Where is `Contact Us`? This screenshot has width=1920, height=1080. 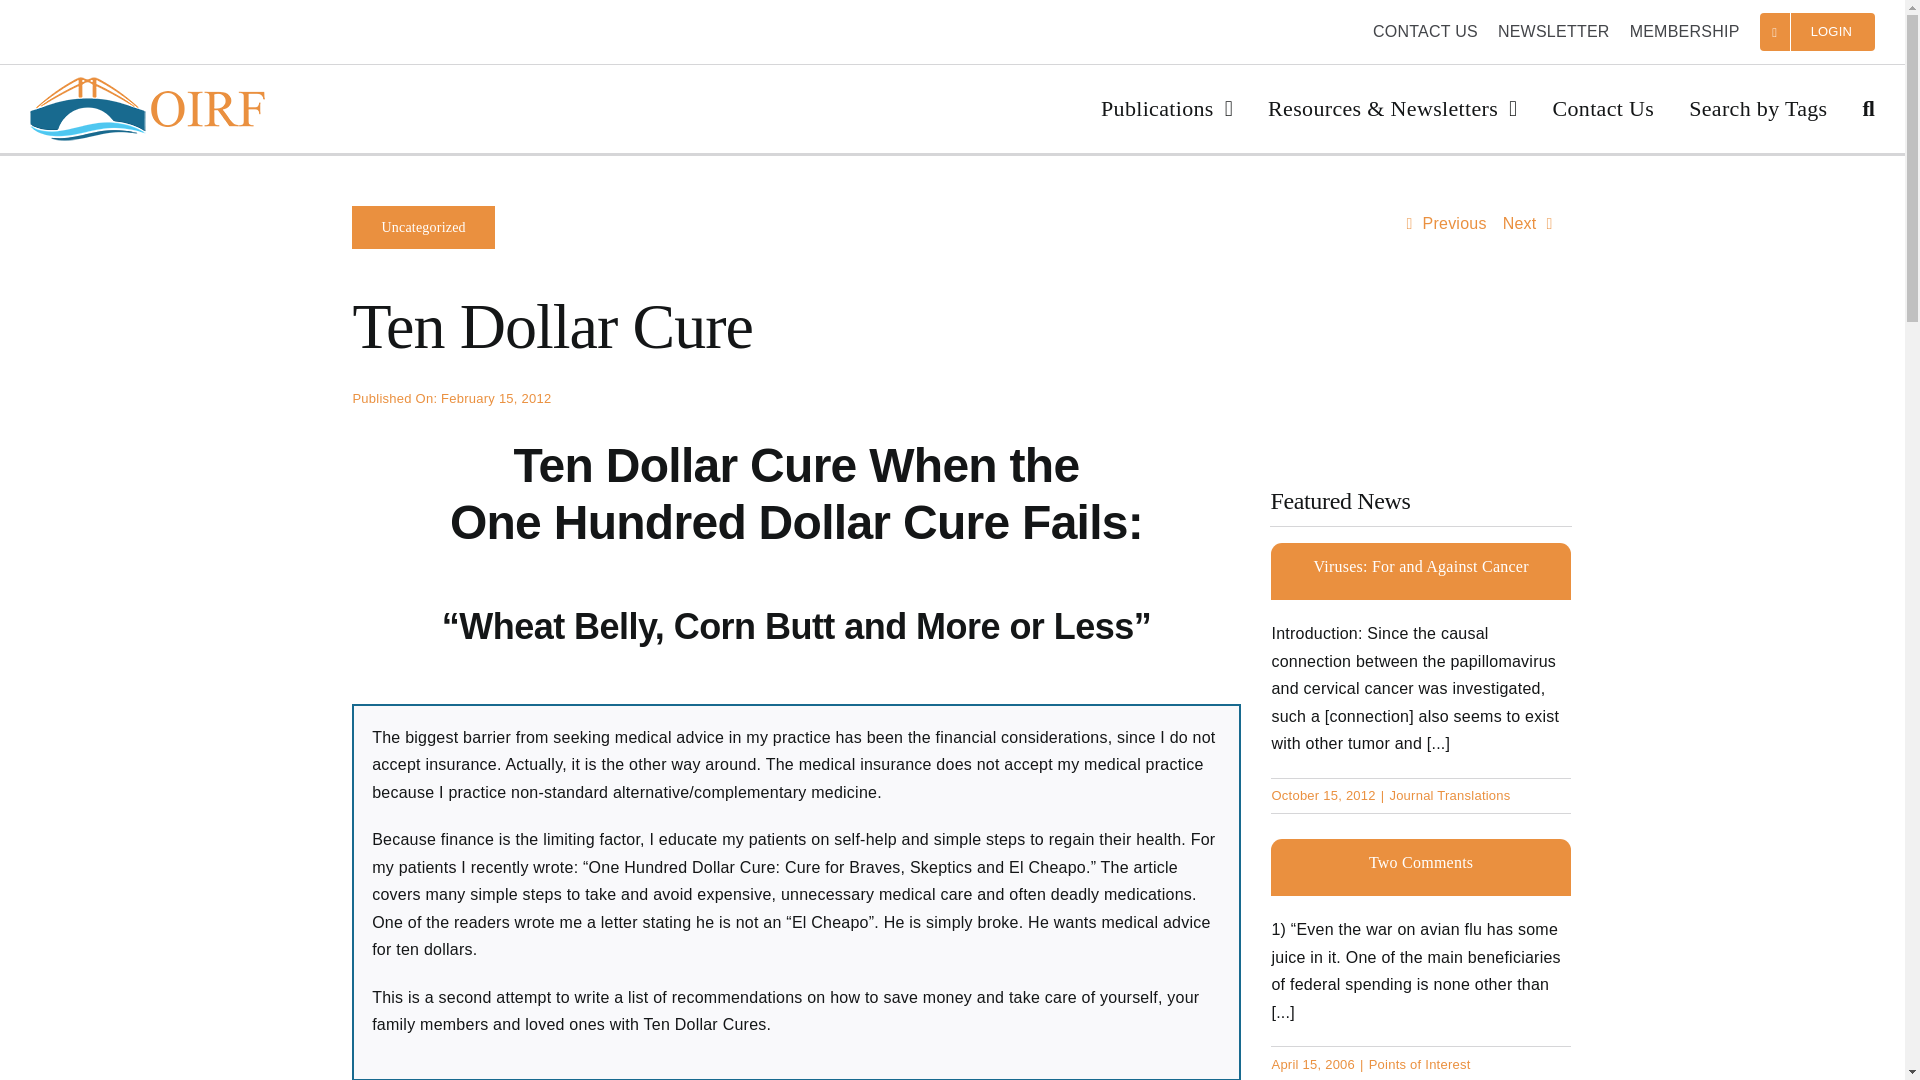
Contact Us is located at coordinates (1602, 108).